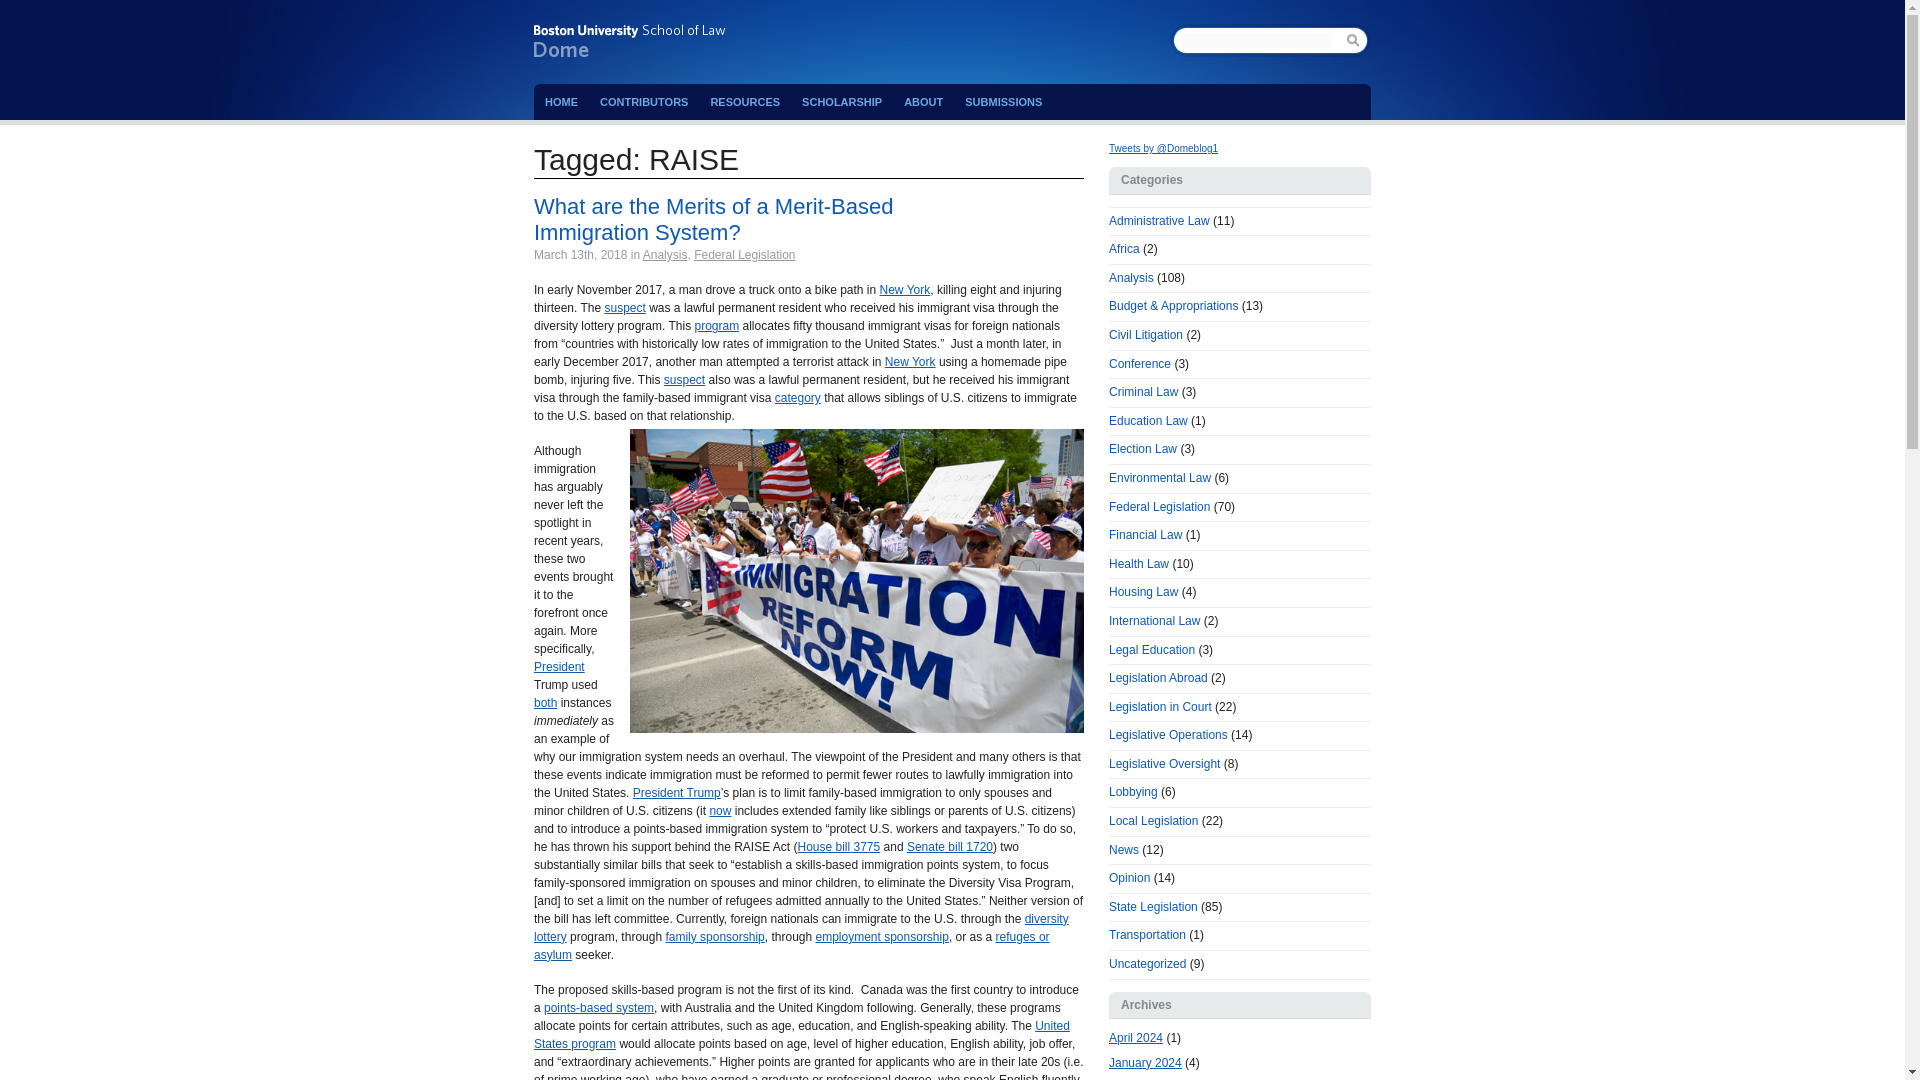 The width and height of the screenshot is (1920, 1080). I want to click on Search for:, so click(1256, 40).